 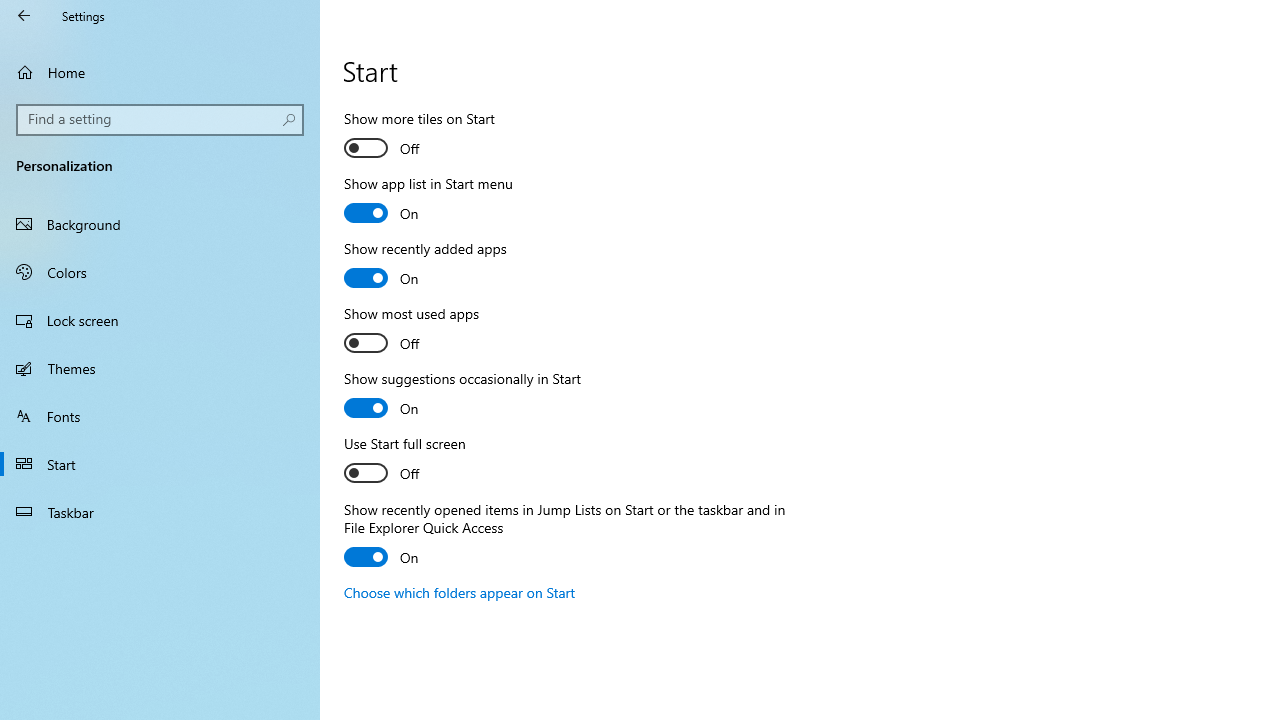 I want to click on Fonts, so click(x=160, y=415).